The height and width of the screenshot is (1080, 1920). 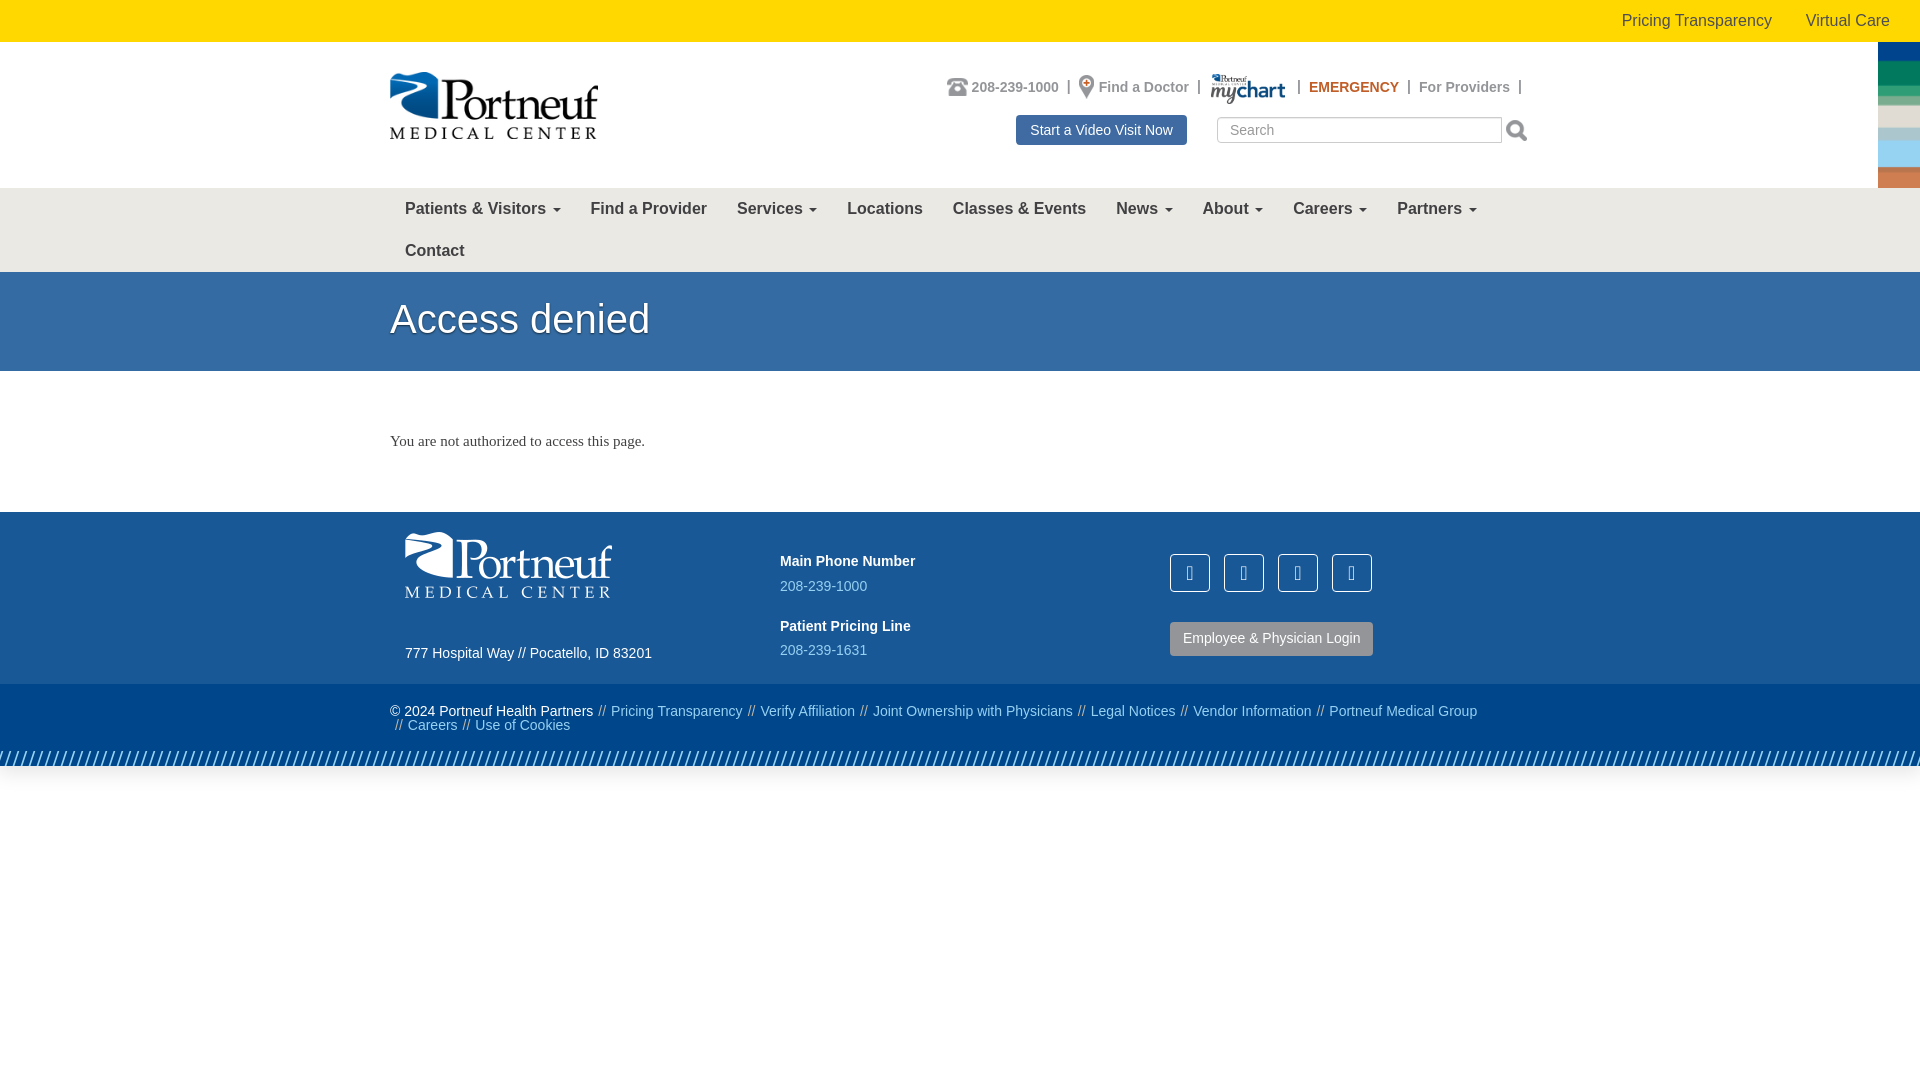 What do you see at coordinates (1143, 86) in the screenshot?
I see `Find a Doctor` at bounding box center [1143, 86].